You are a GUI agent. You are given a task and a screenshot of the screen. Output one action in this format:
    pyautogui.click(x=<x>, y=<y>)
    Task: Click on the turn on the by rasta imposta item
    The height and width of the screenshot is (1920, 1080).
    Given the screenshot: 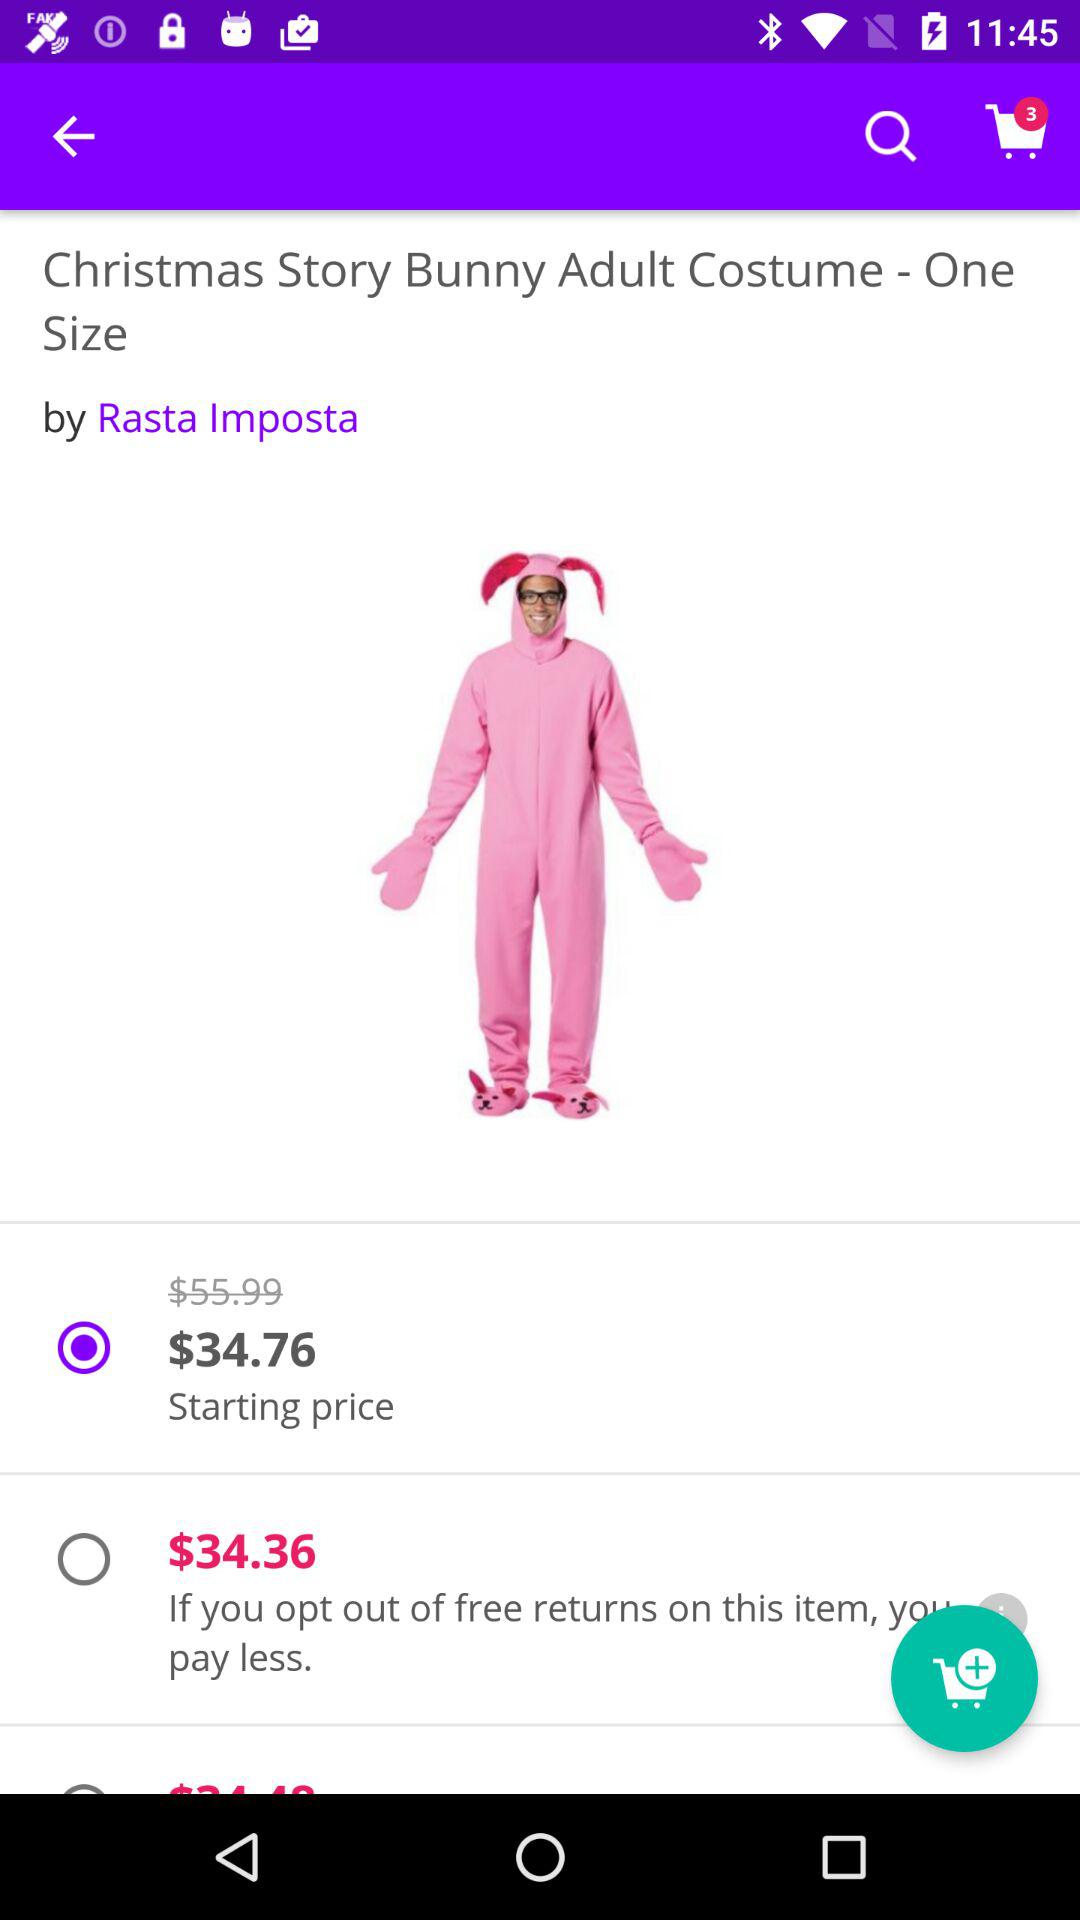 What is the action you would take?
    pyautogui.click(x=200, y=416)
    